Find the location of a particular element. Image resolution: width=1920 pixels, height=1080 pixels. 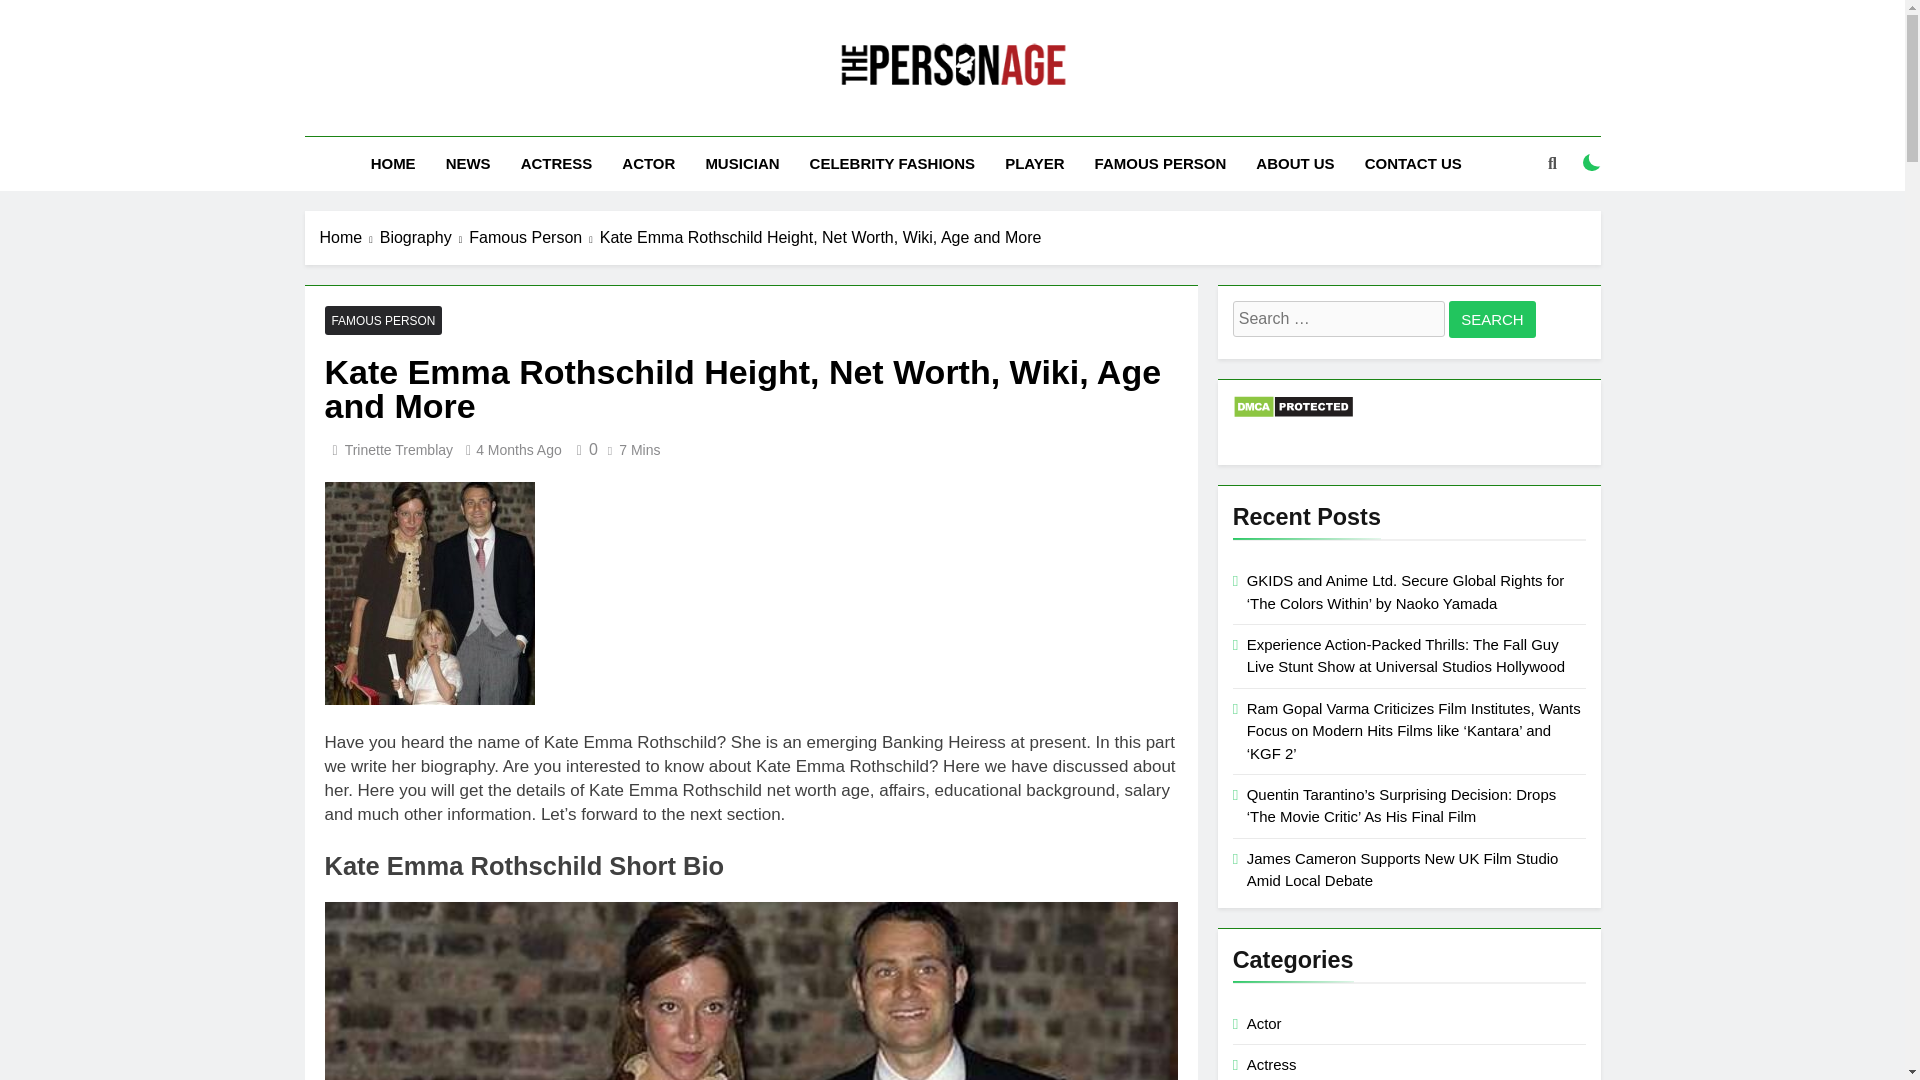

FAMOUS PERSON is located at coordinates (1160, 164).